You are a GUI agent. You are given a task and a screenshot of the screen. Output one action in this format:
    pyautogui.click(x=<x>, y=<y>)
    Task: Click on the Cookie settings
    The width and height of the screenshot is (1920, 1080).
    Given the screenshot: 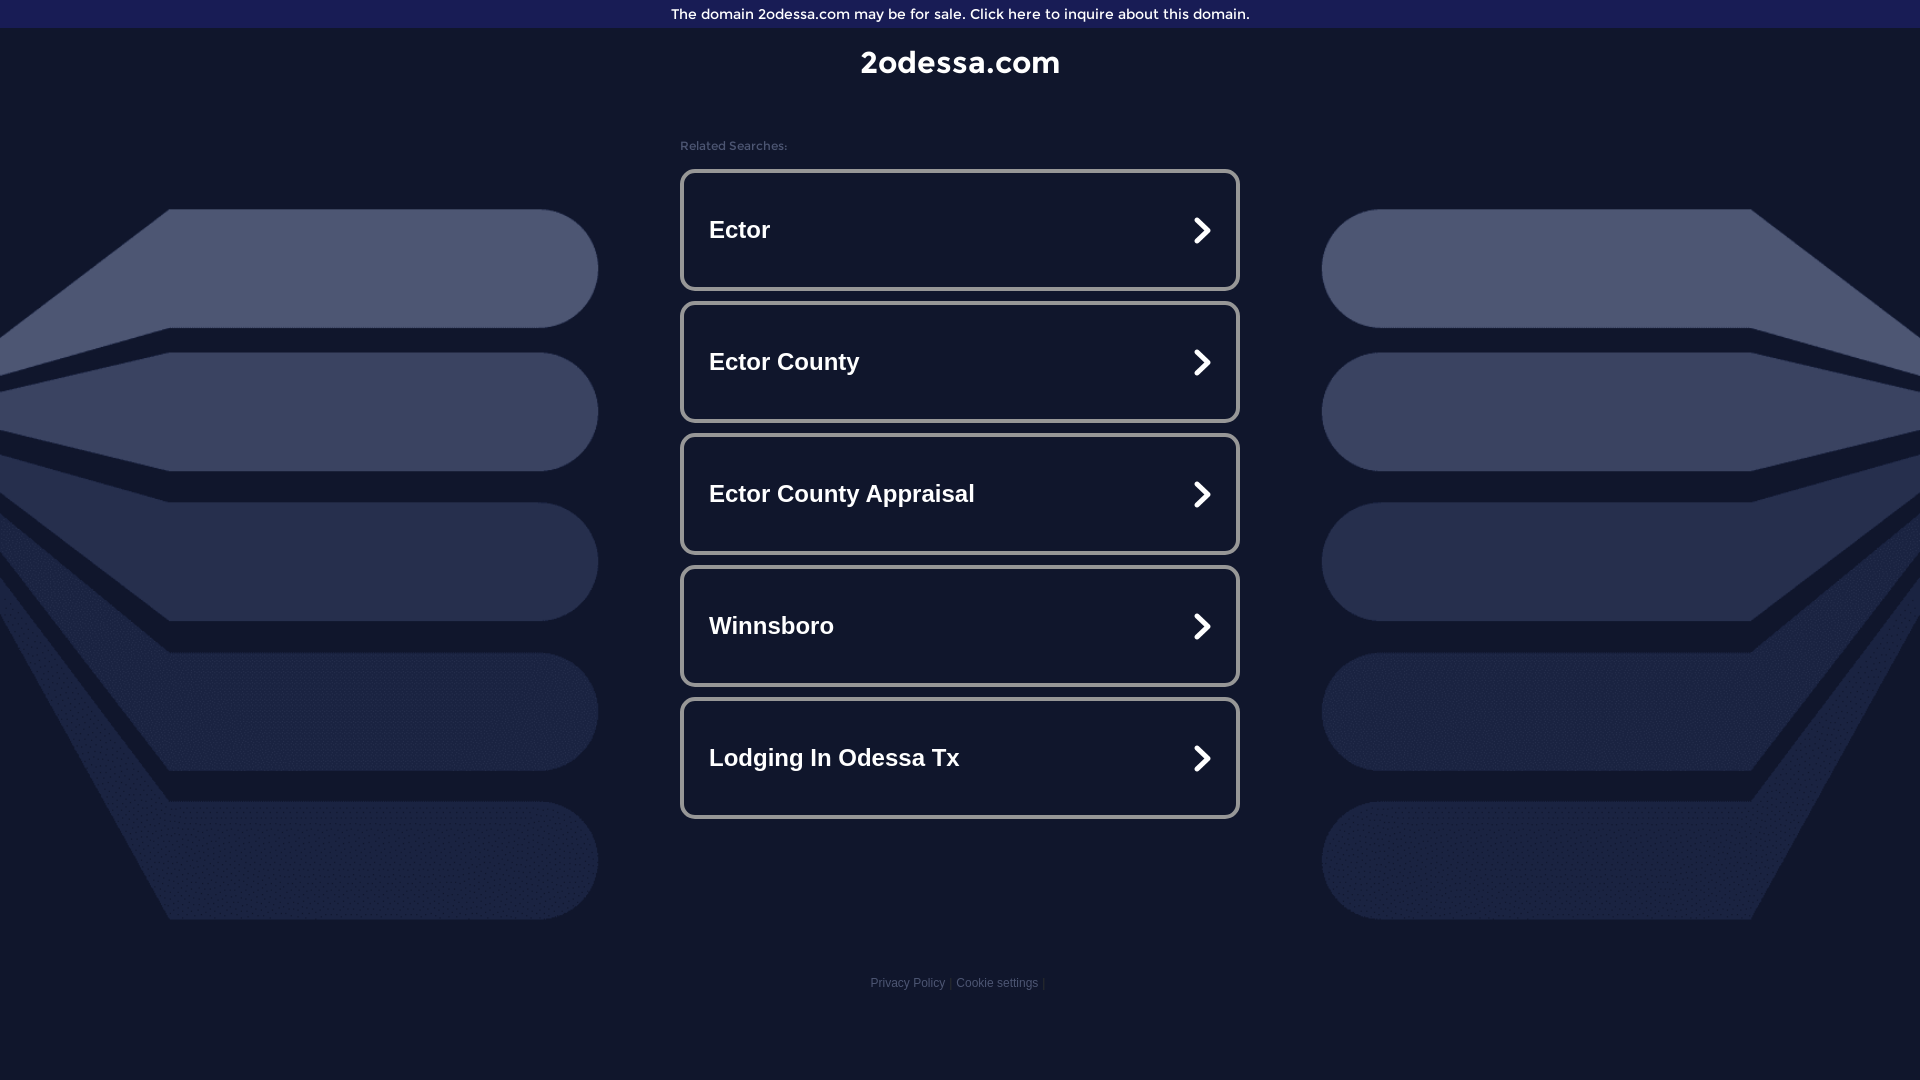 What is the action you would take?
    pyautogui.click(x=997, y=983)
    